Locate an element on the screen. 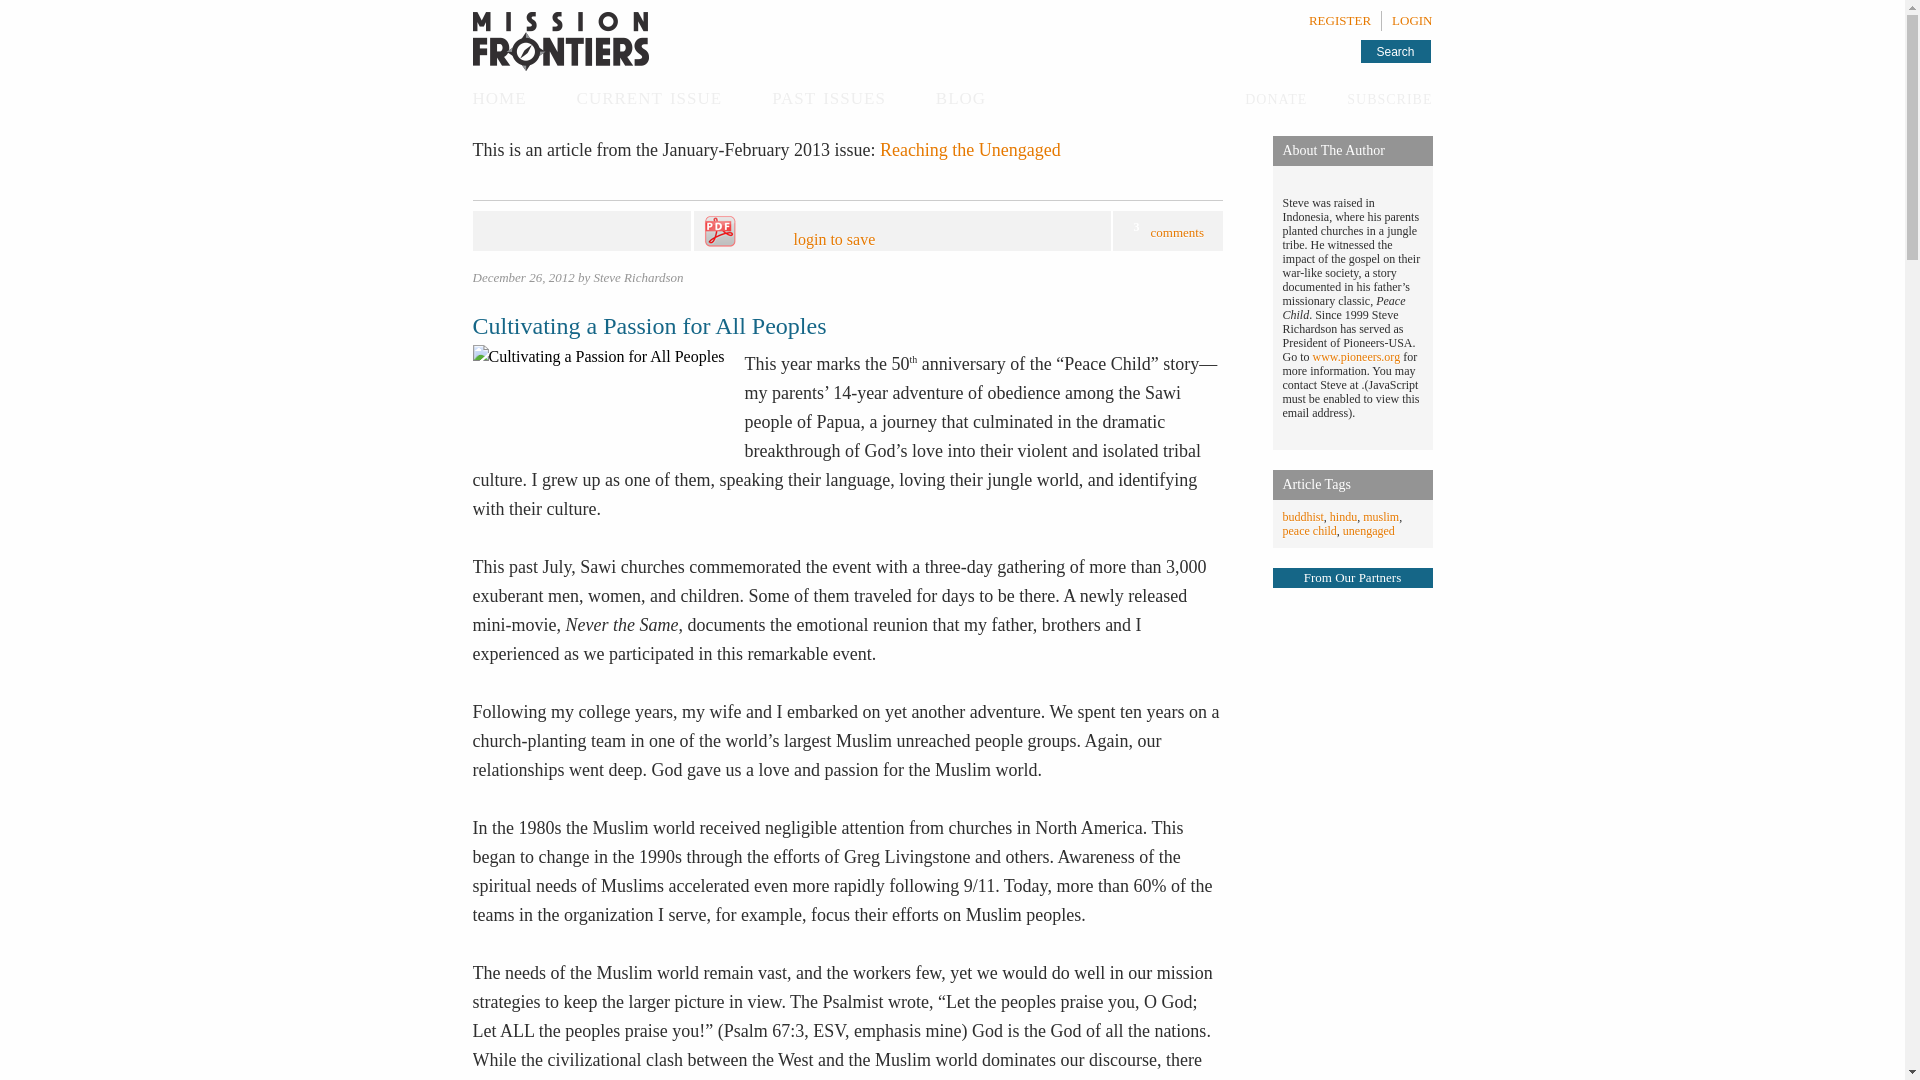  muslim is located at coordinates (1381, 516).